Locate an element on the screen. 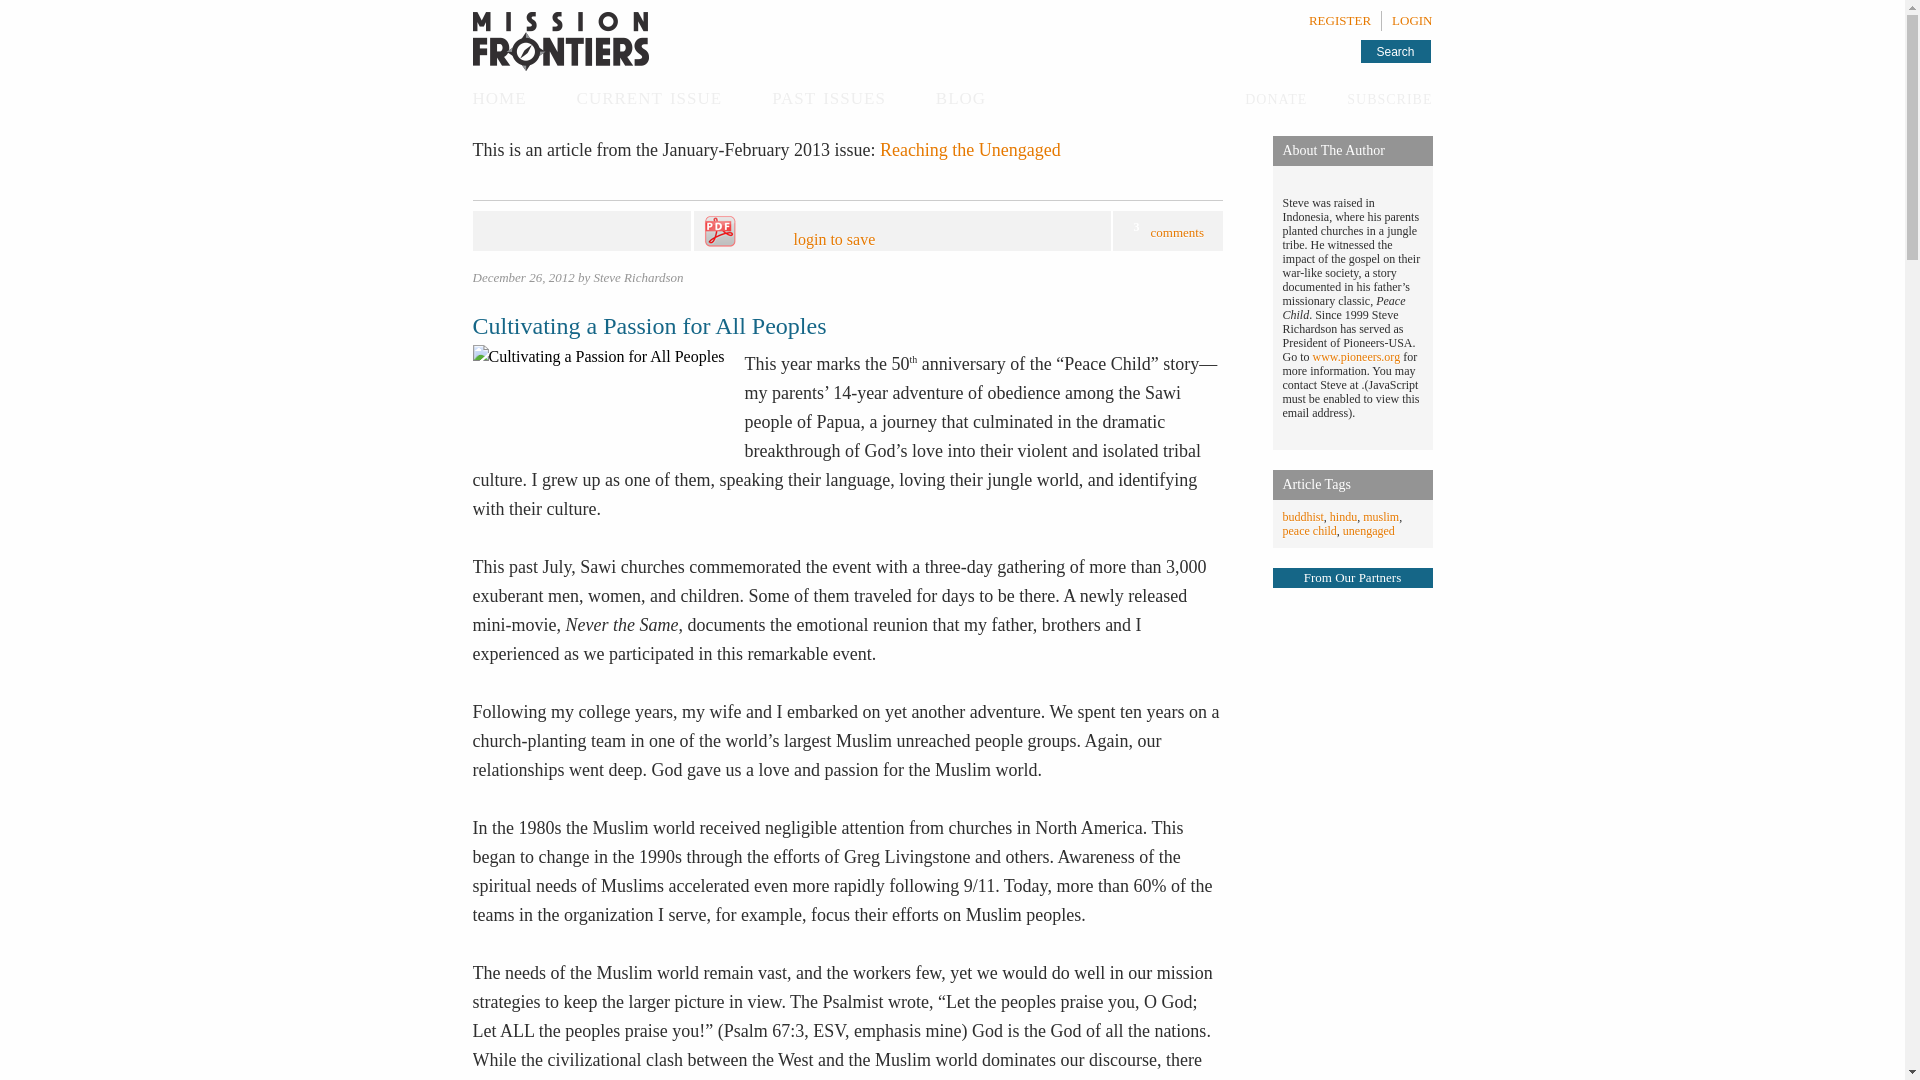  muslim is located at coordinates (1381, 516).